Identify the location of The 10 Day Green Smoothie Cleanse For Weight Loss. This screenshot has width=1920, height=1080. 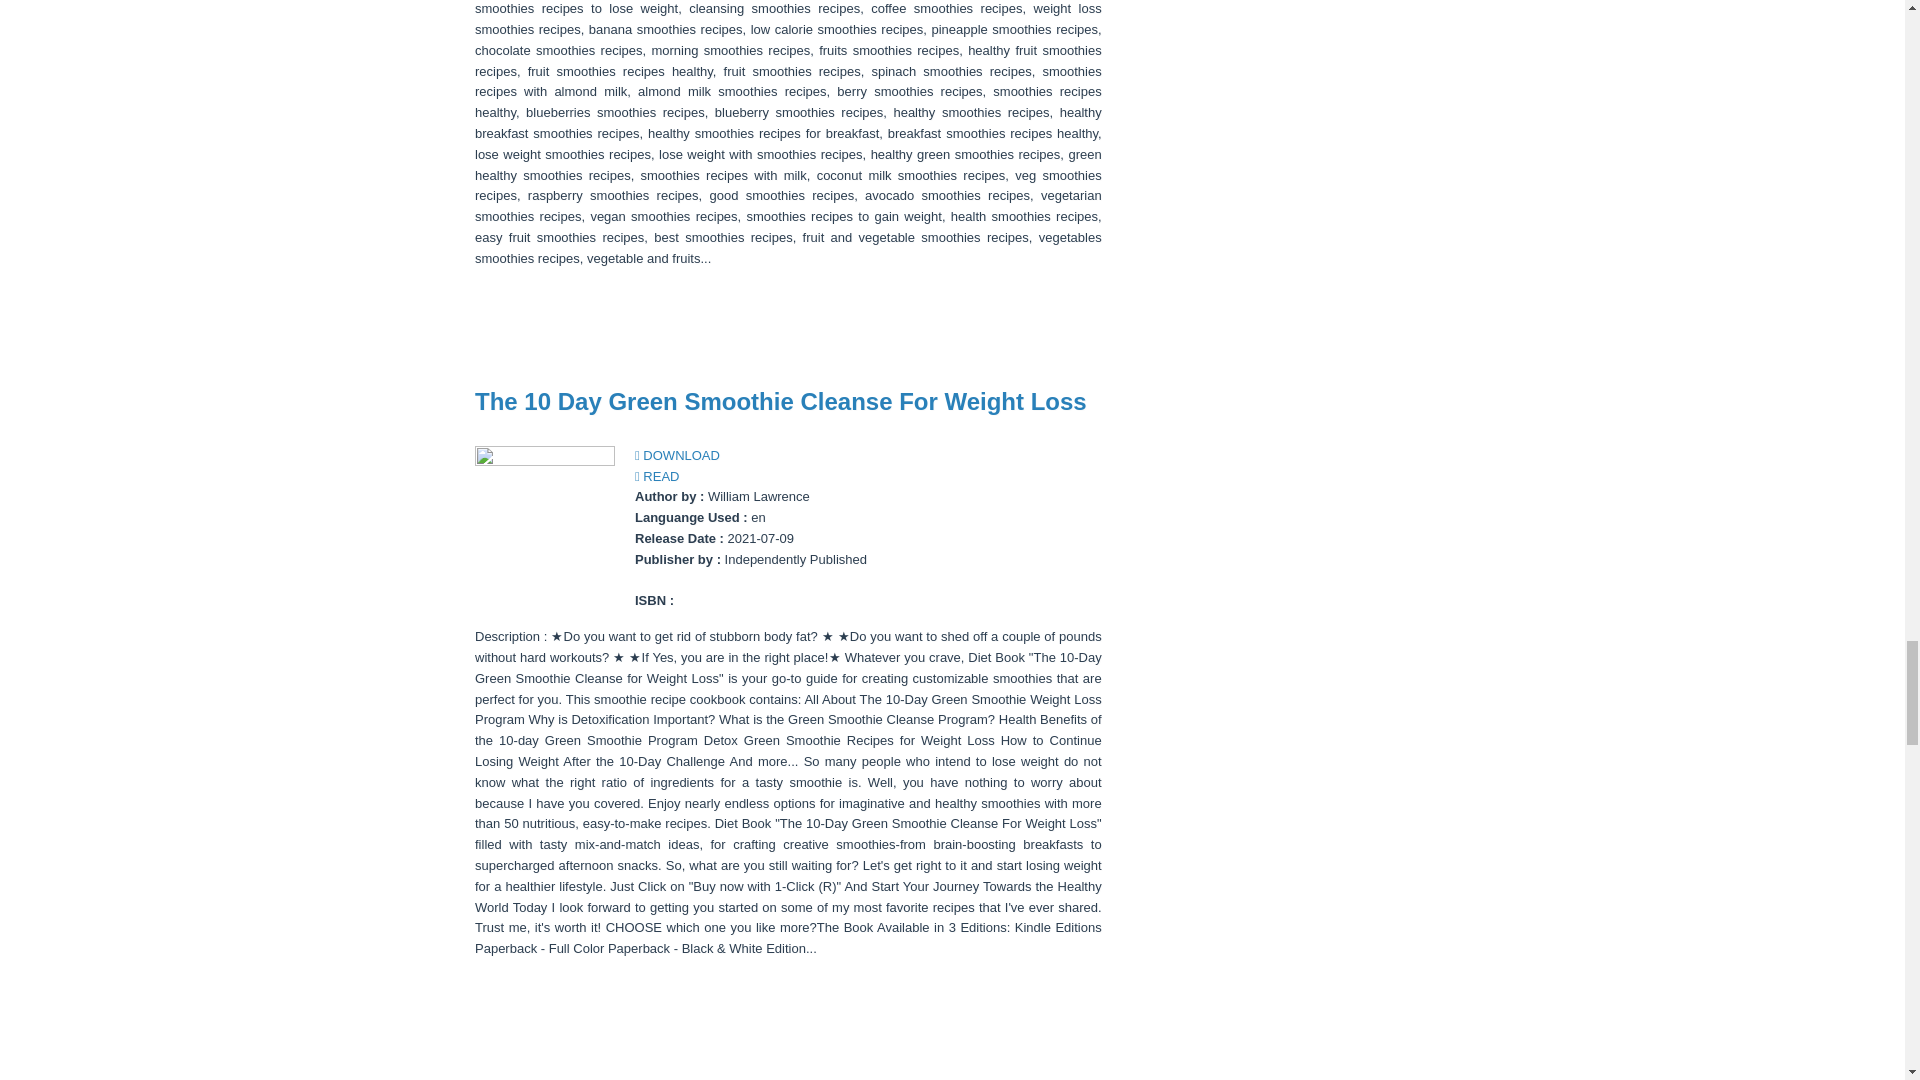
(780, 400).